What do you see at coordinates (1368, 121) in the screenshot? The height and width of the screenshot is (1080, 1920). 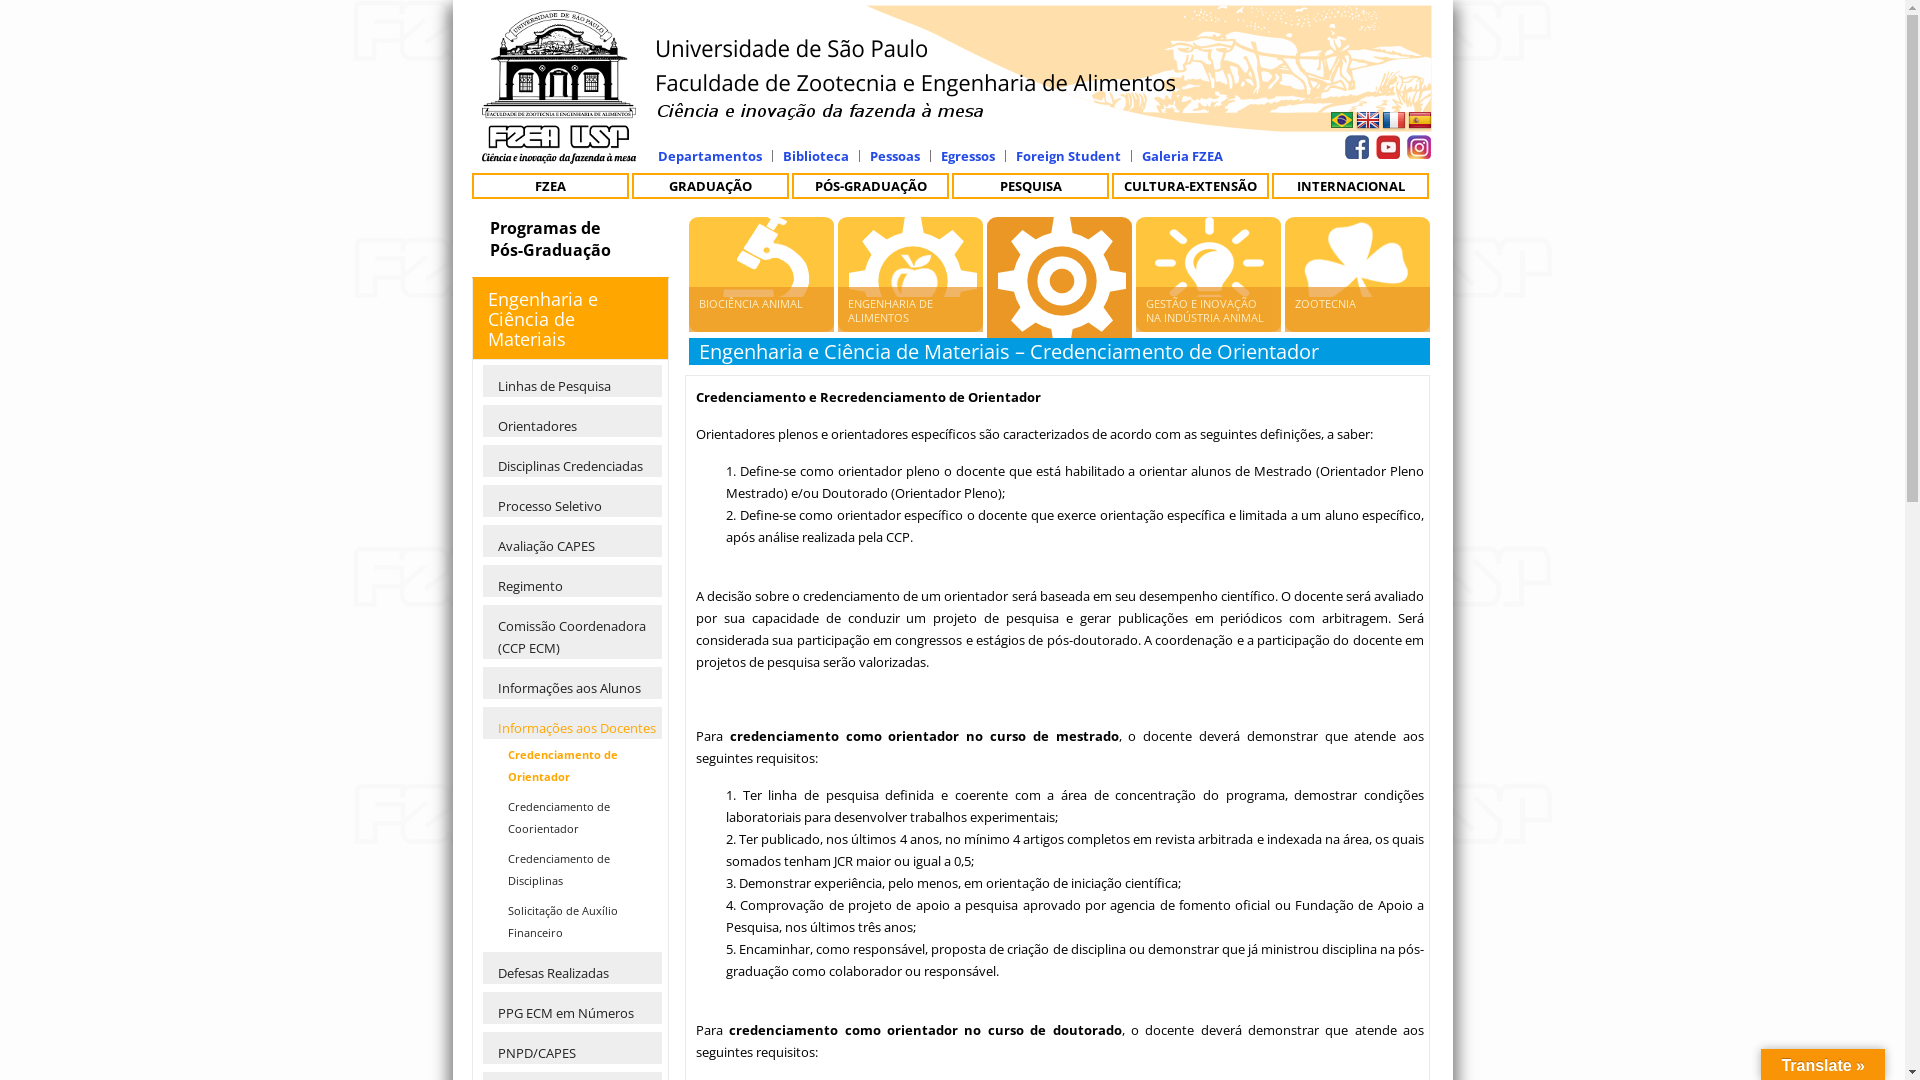 I see `English` at bounding box center [1368, 121].